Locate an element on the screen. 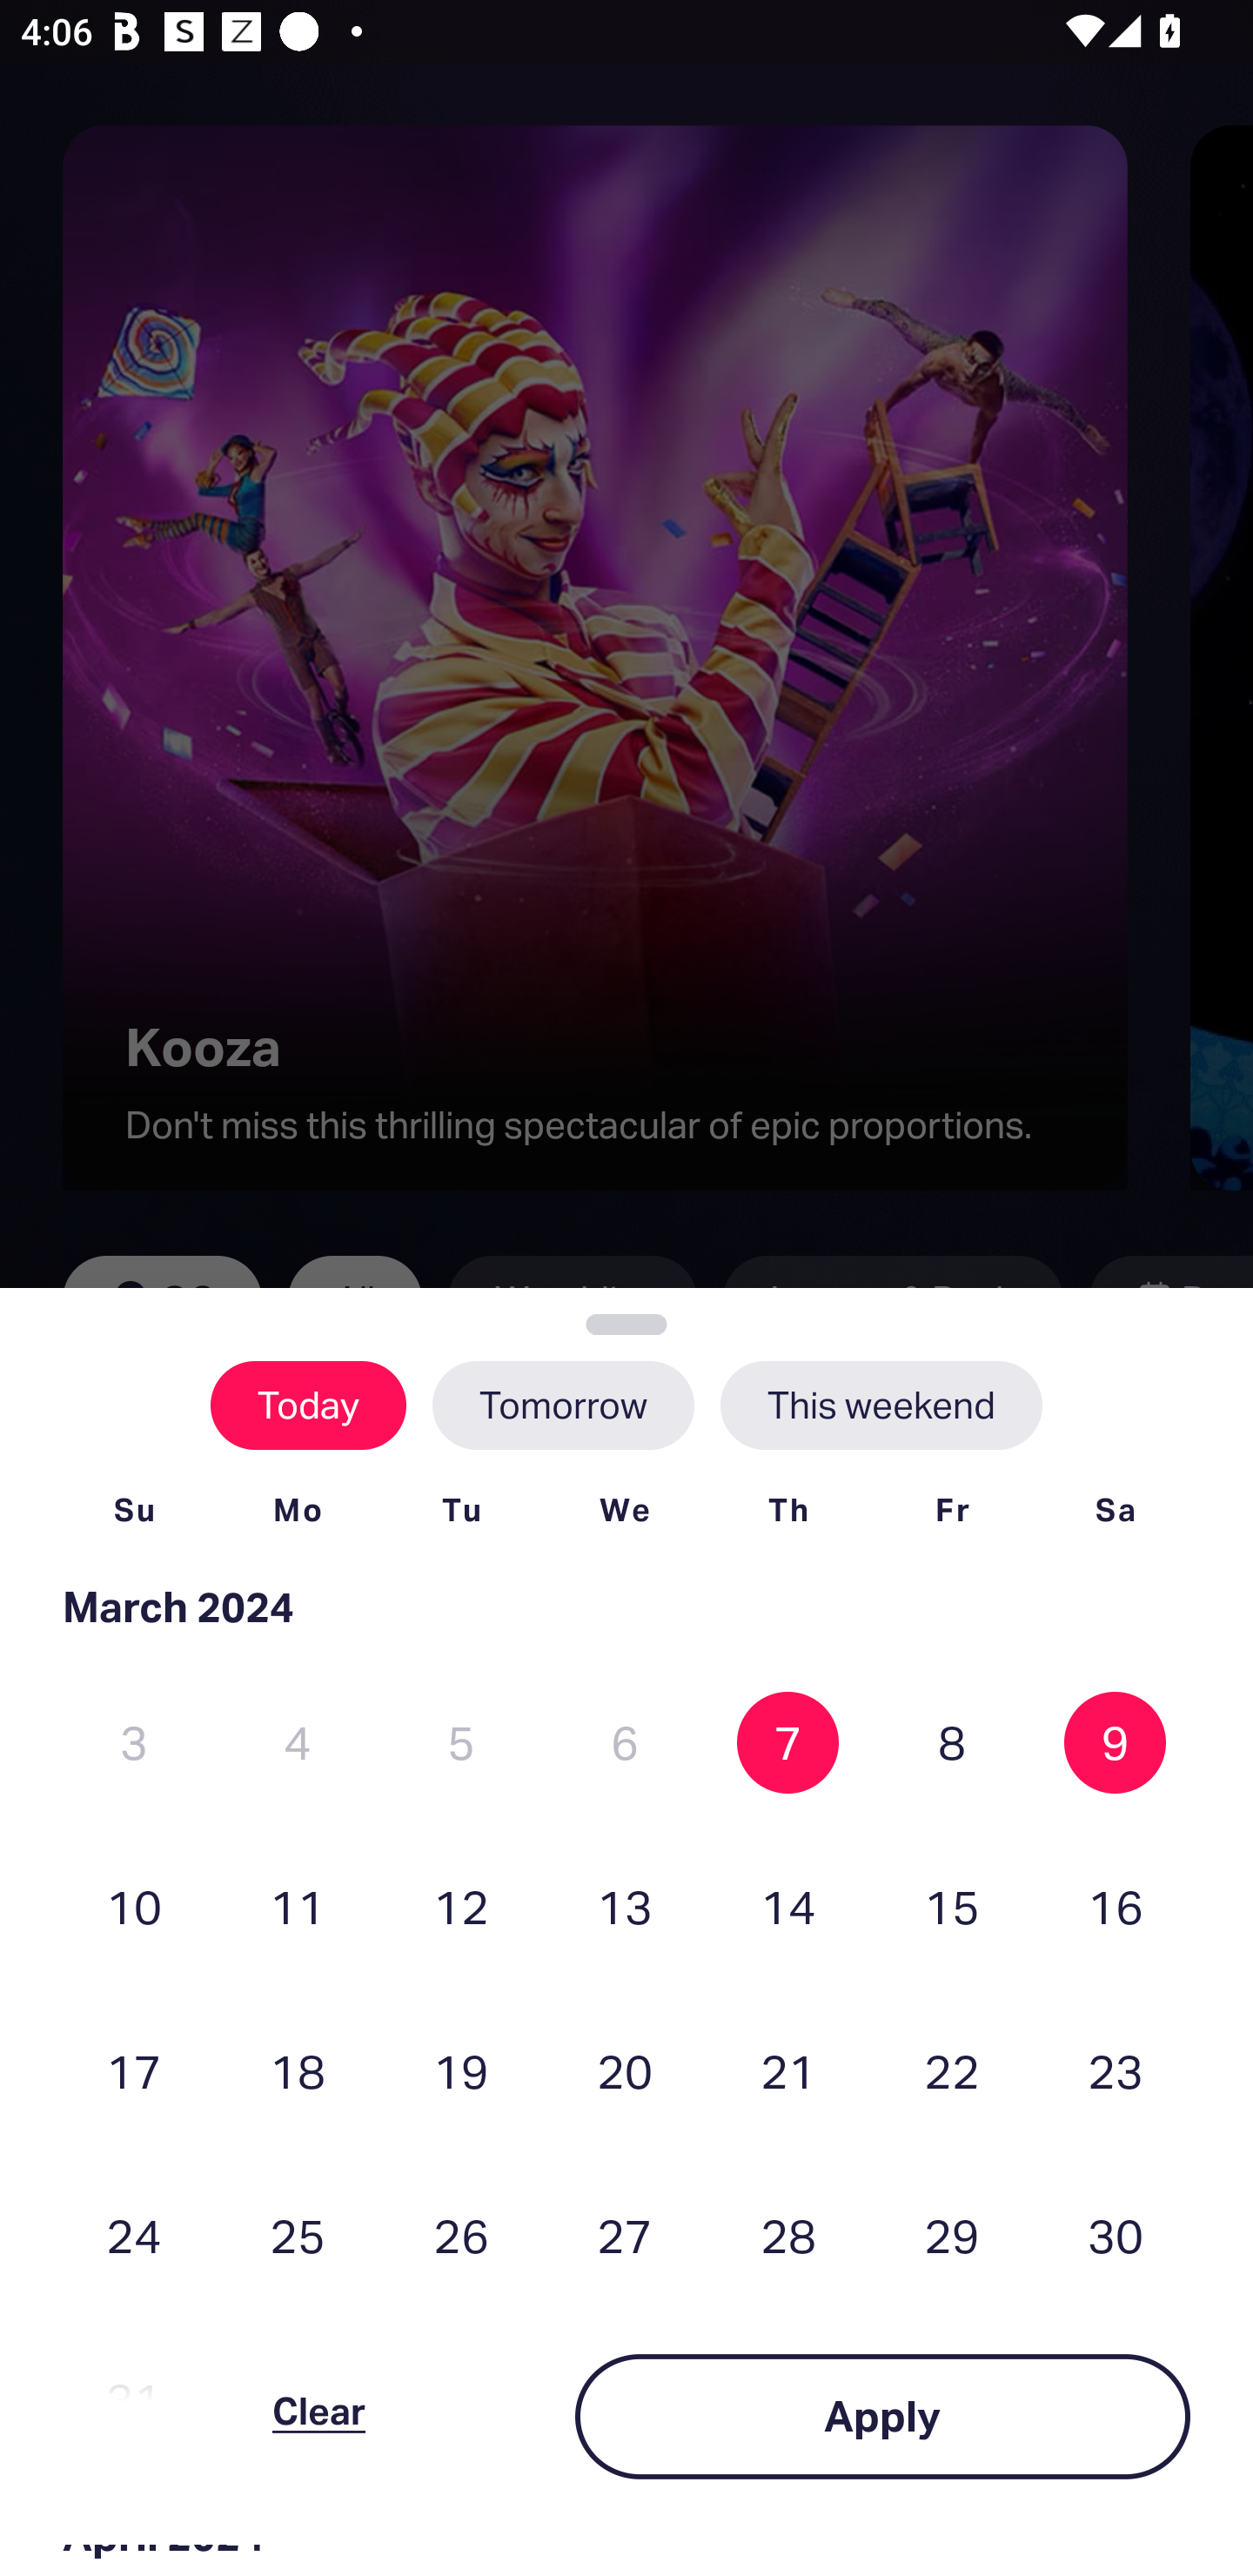 This screenshot has height=2576, width=1253. This weekend is located at coordinates (881, 1405).